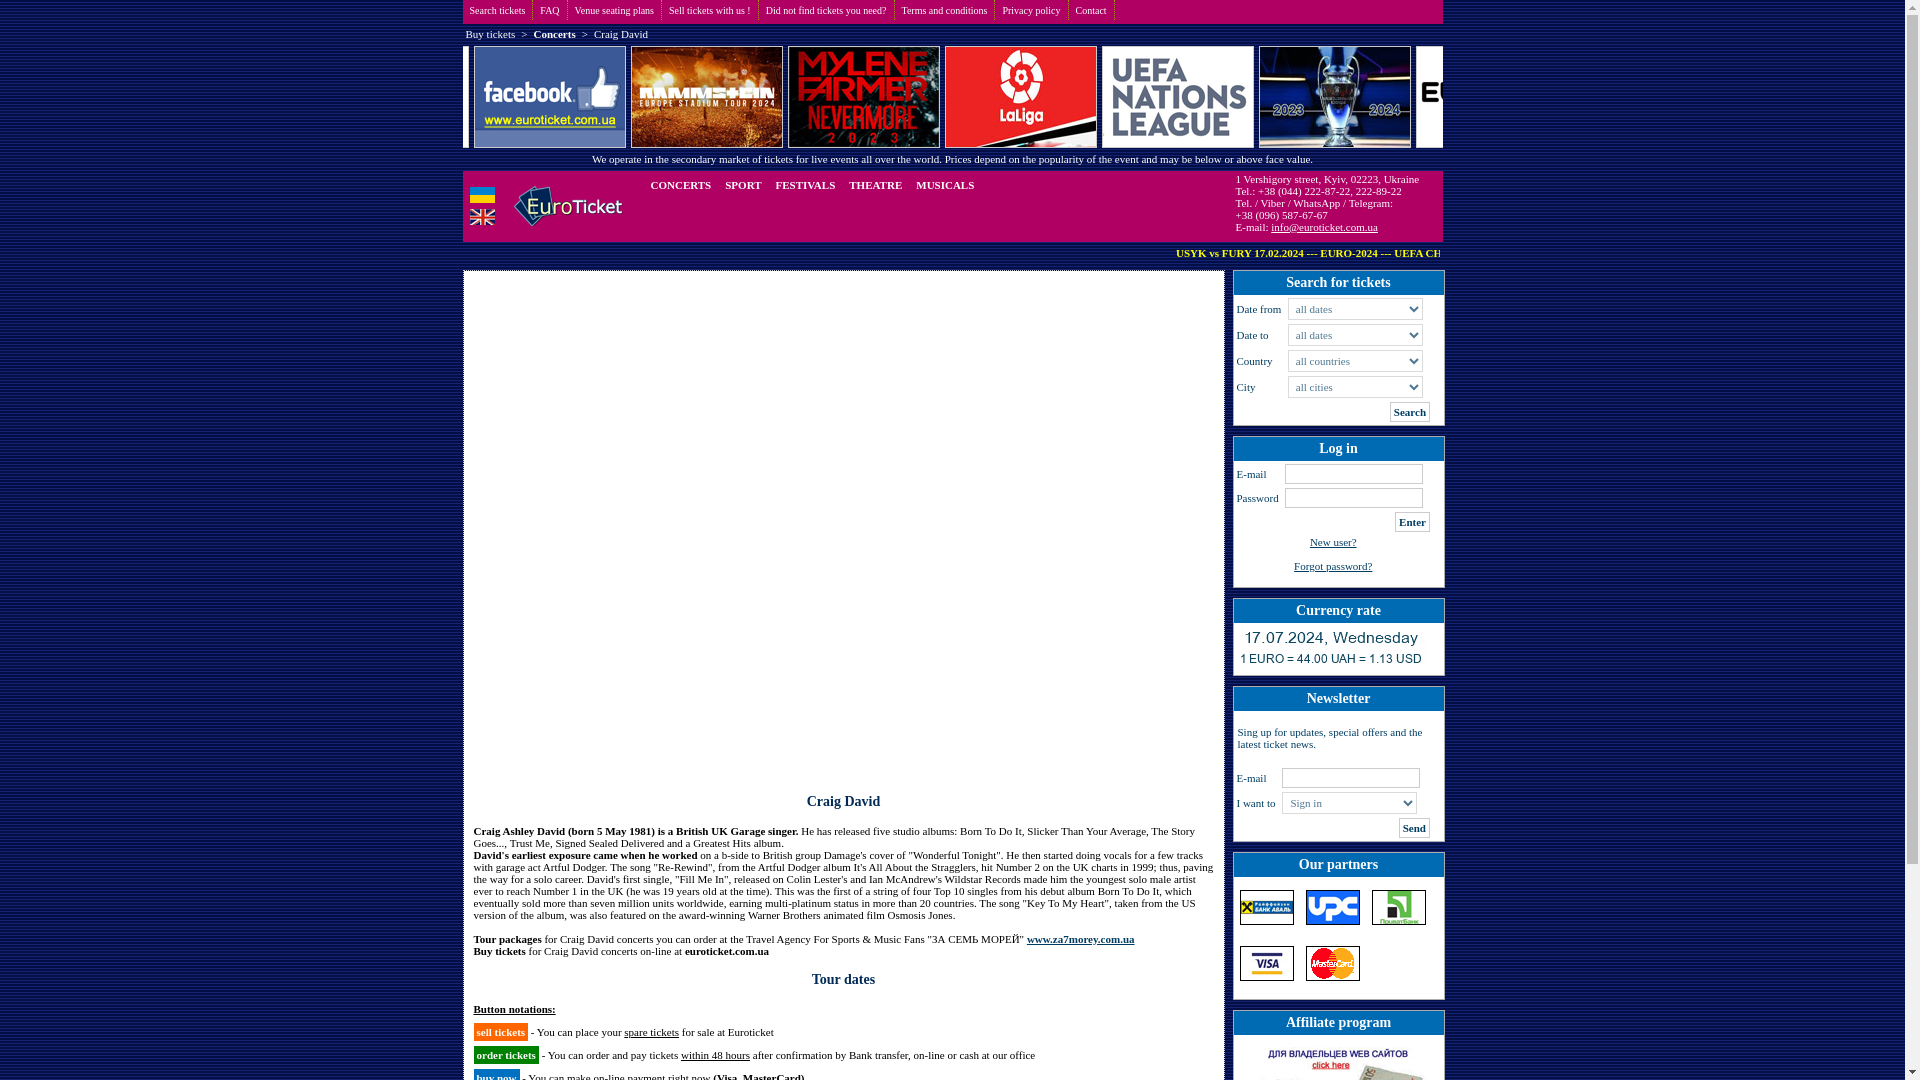  What do you see at coordinates (614, 10) in the screenshot?
I see `Venues info` at bounding box center [614, 10].